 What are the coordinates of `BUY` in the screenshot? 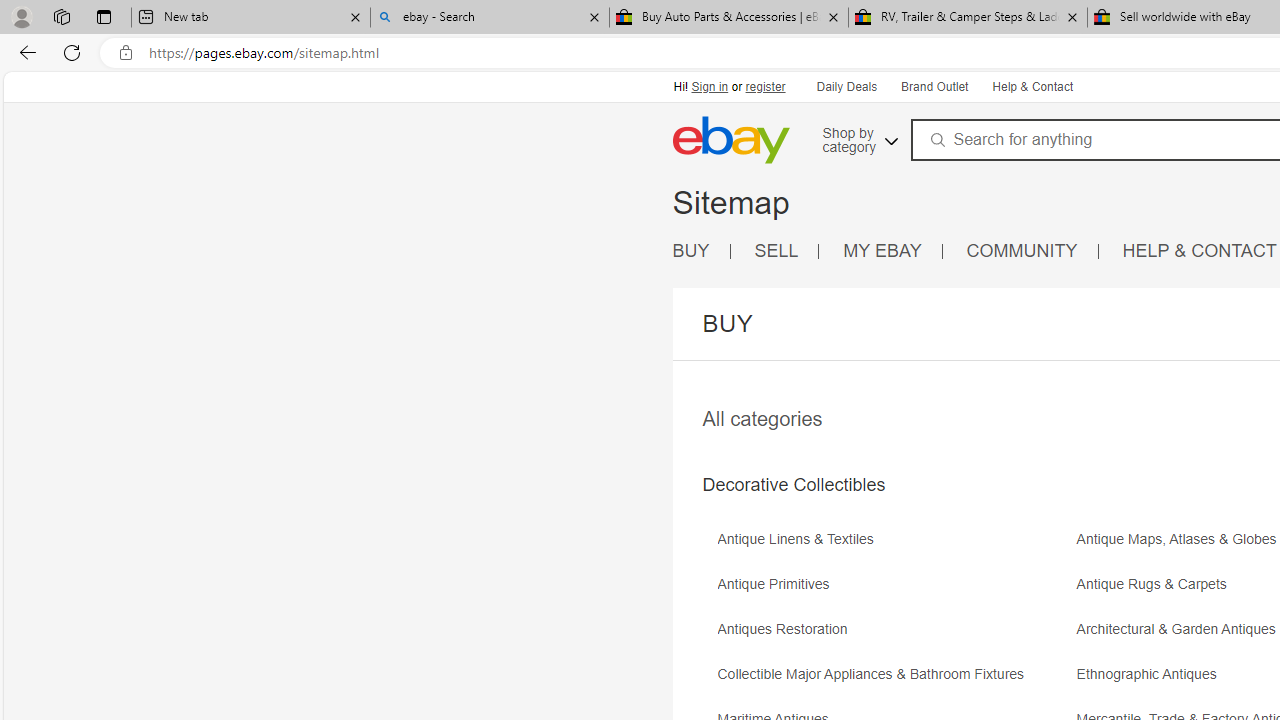 It's located at (701, 252).